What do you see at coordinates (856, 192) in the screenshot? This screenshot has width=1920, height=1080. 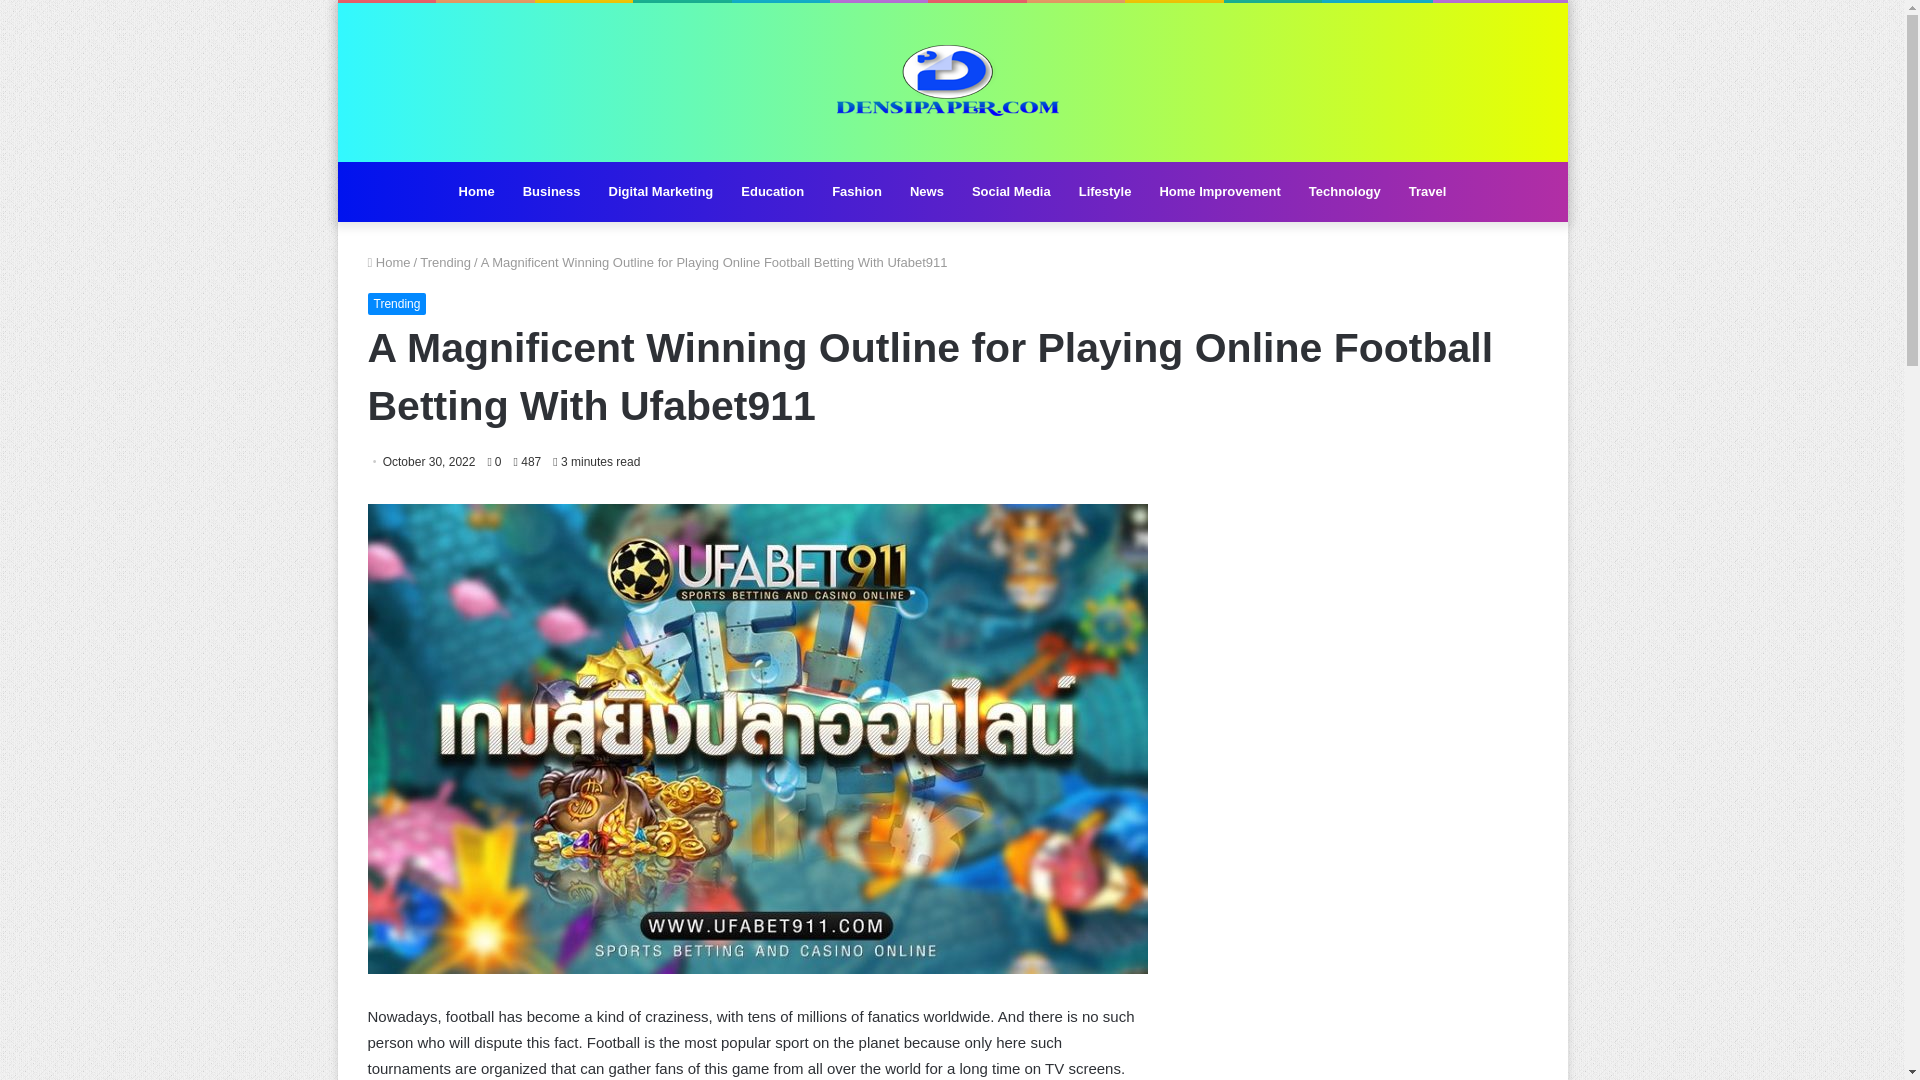 I see `Fashion` at bounding box center [856, 192].